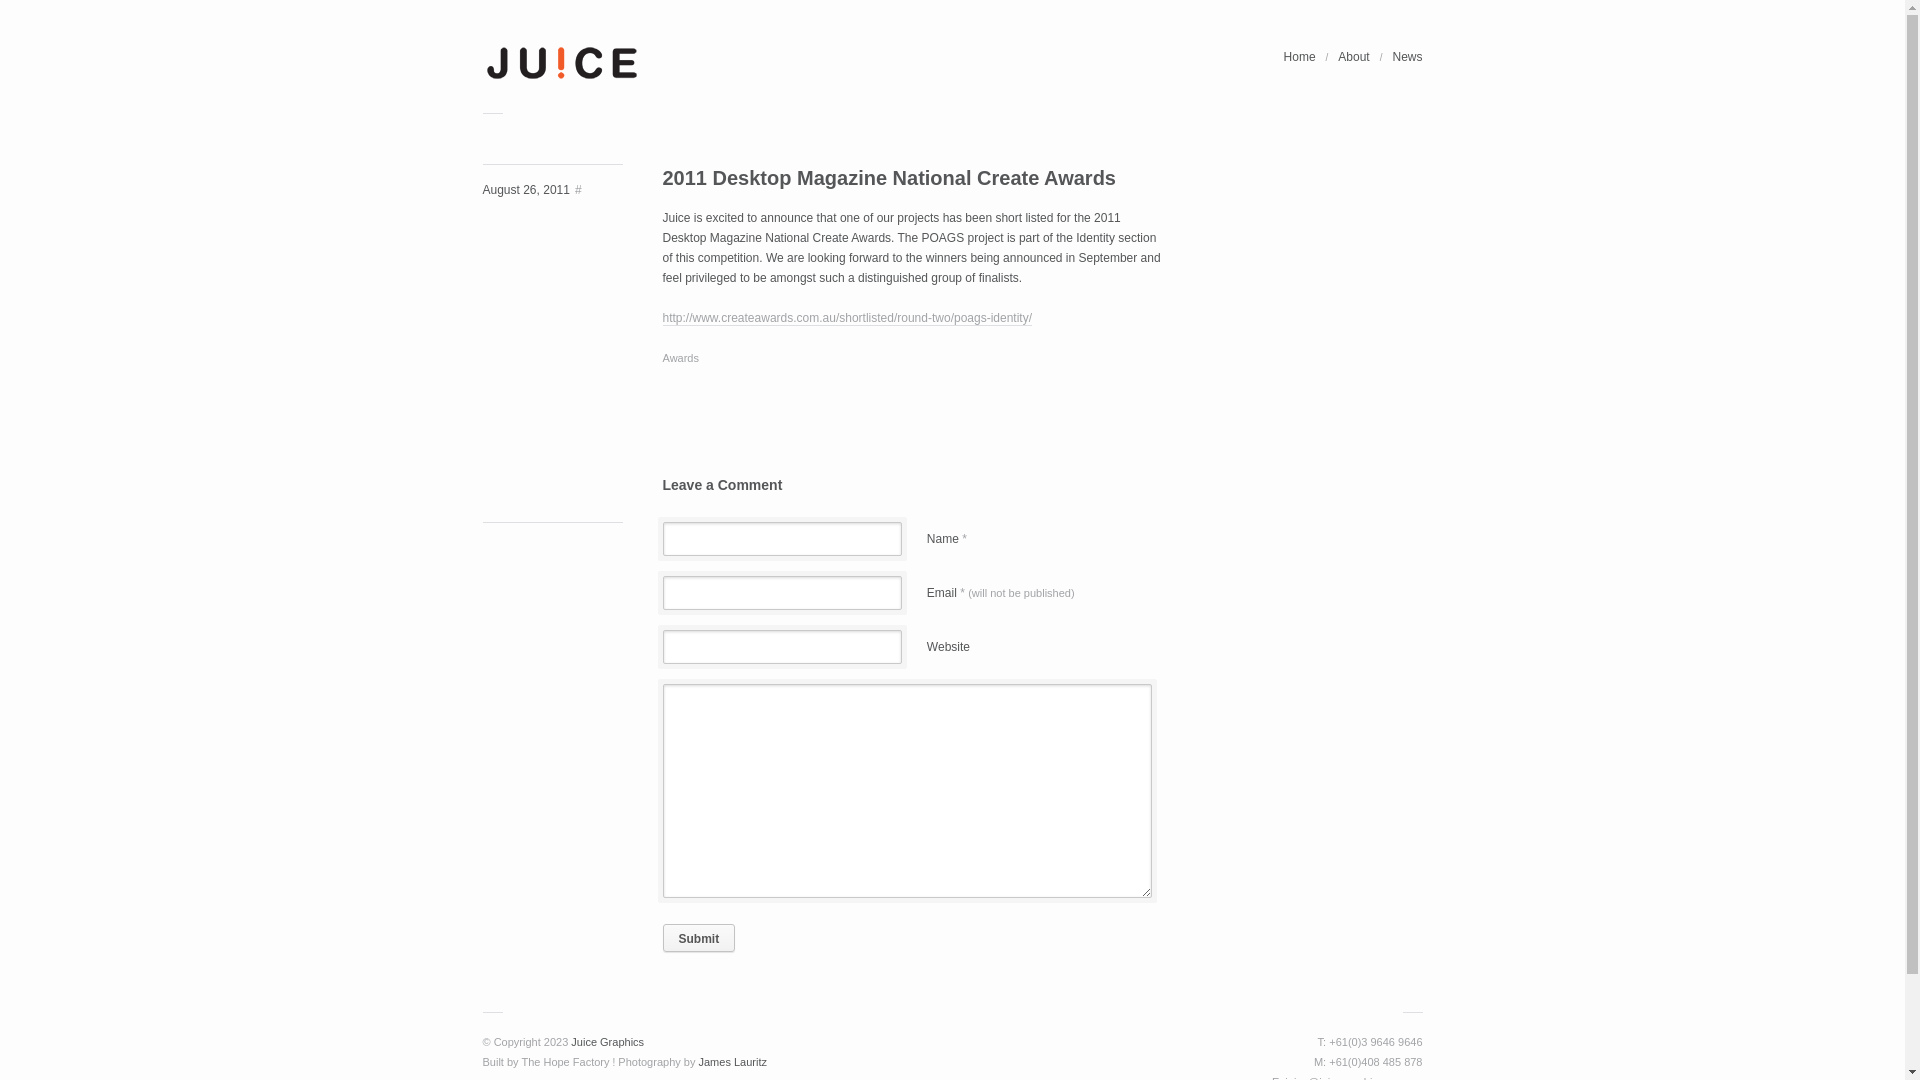 The width and height of the screenshot is (1920, 1080). Describe the element at coordinates (1354, 57) in the screenshot. I see `About` at that location.